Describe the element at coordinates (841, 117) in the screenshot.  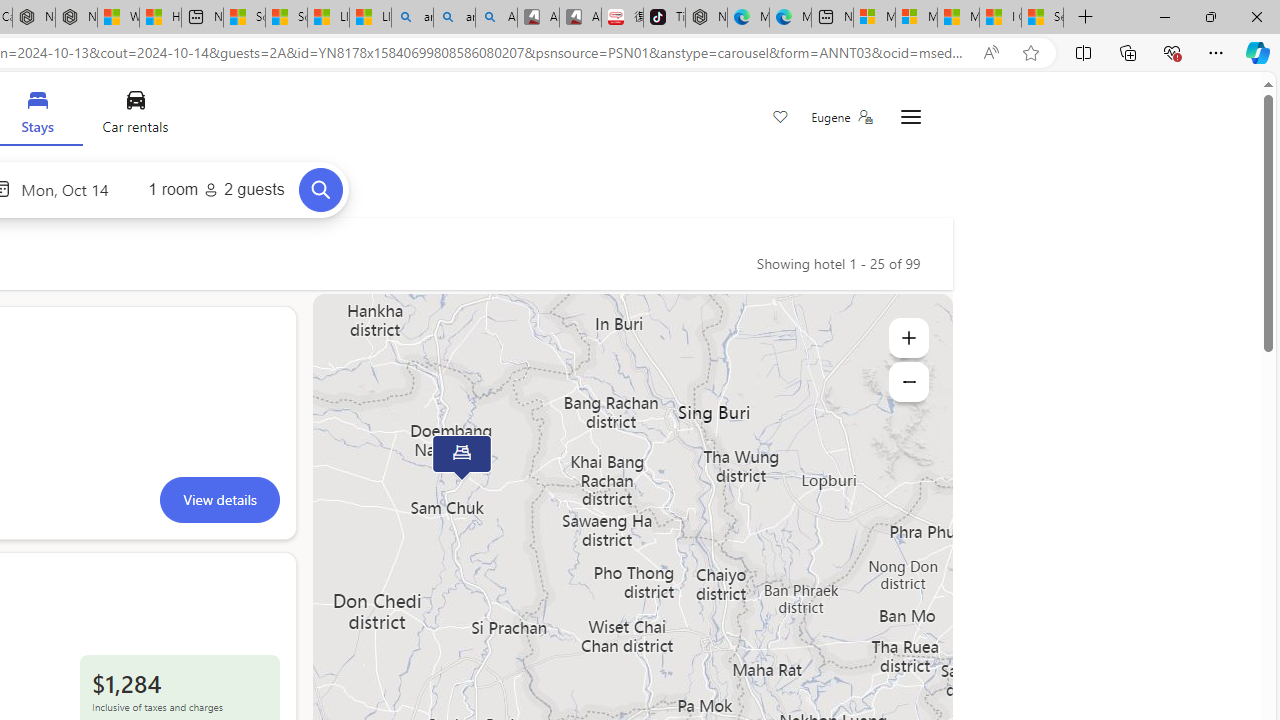
I see `Eugene` at that location.